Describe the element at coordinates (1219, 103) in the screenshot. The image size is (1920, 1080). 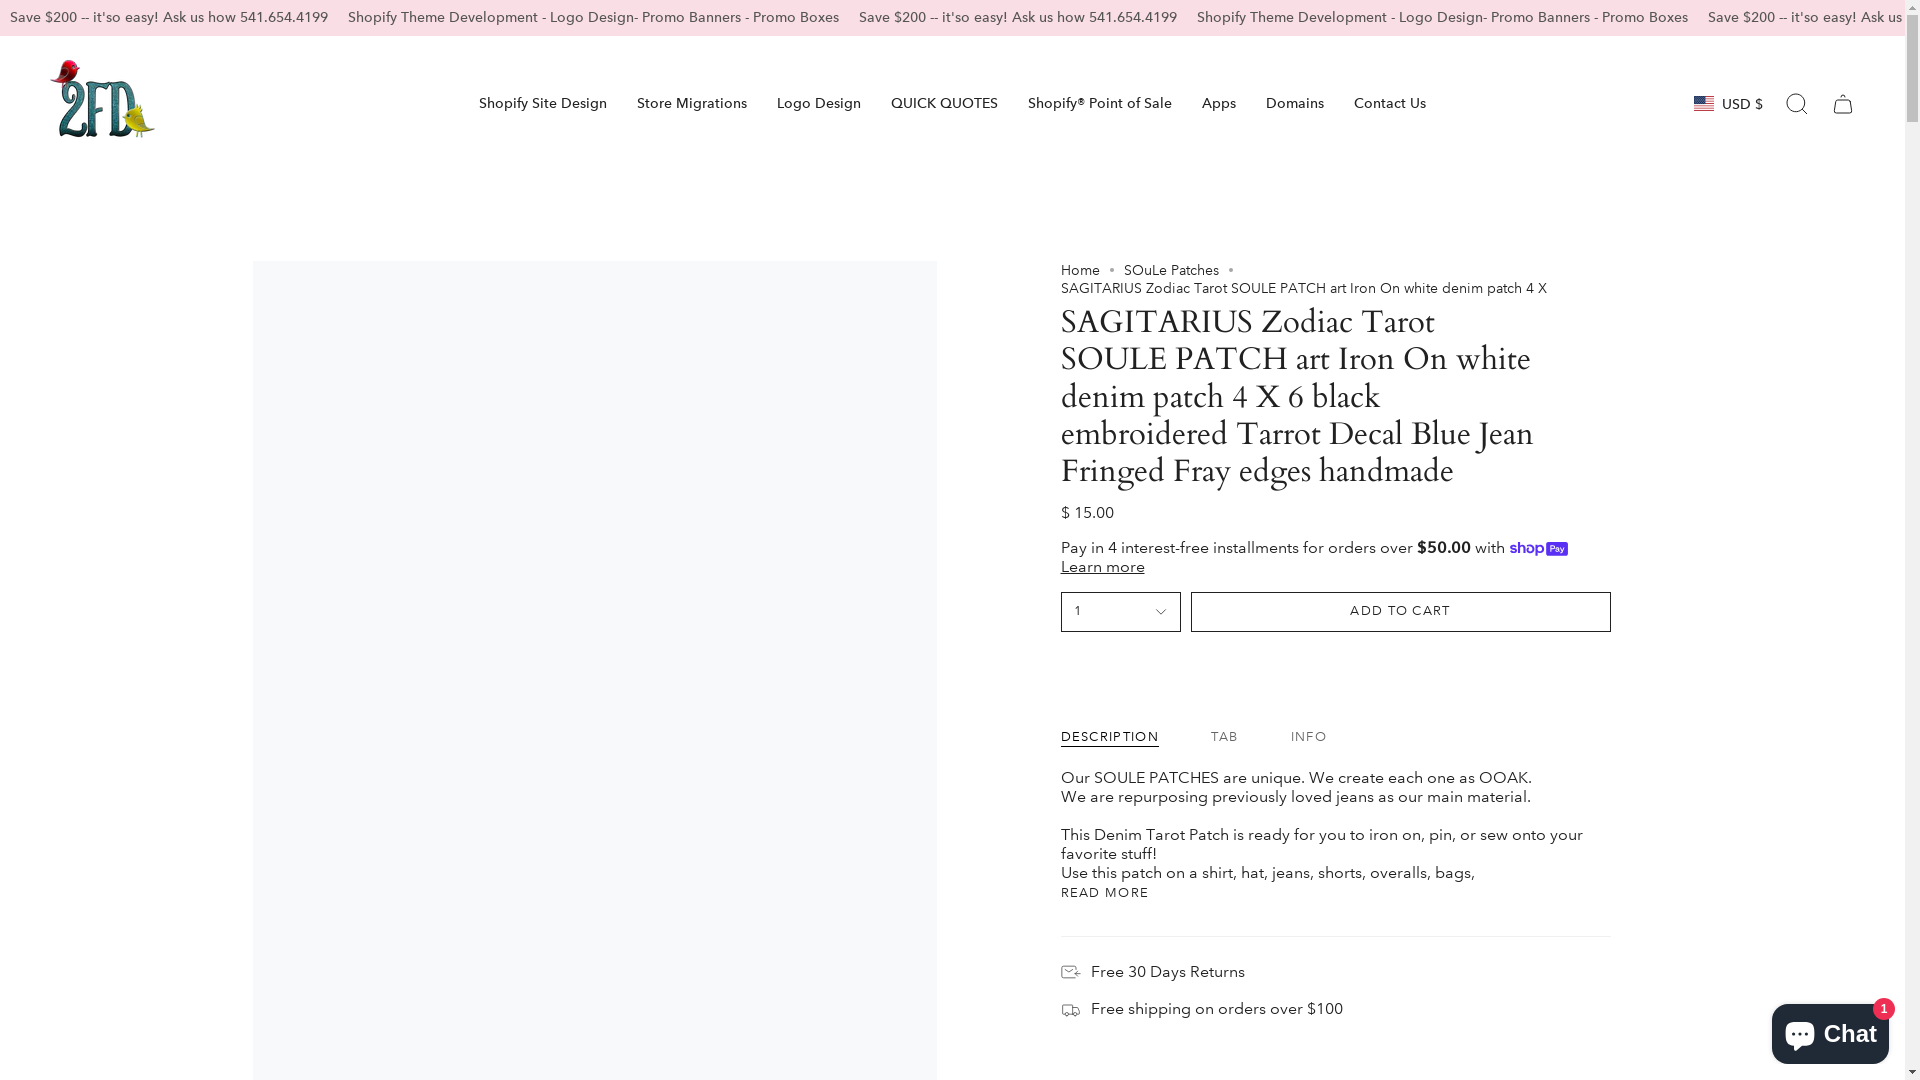
I see `Apps` at that location.